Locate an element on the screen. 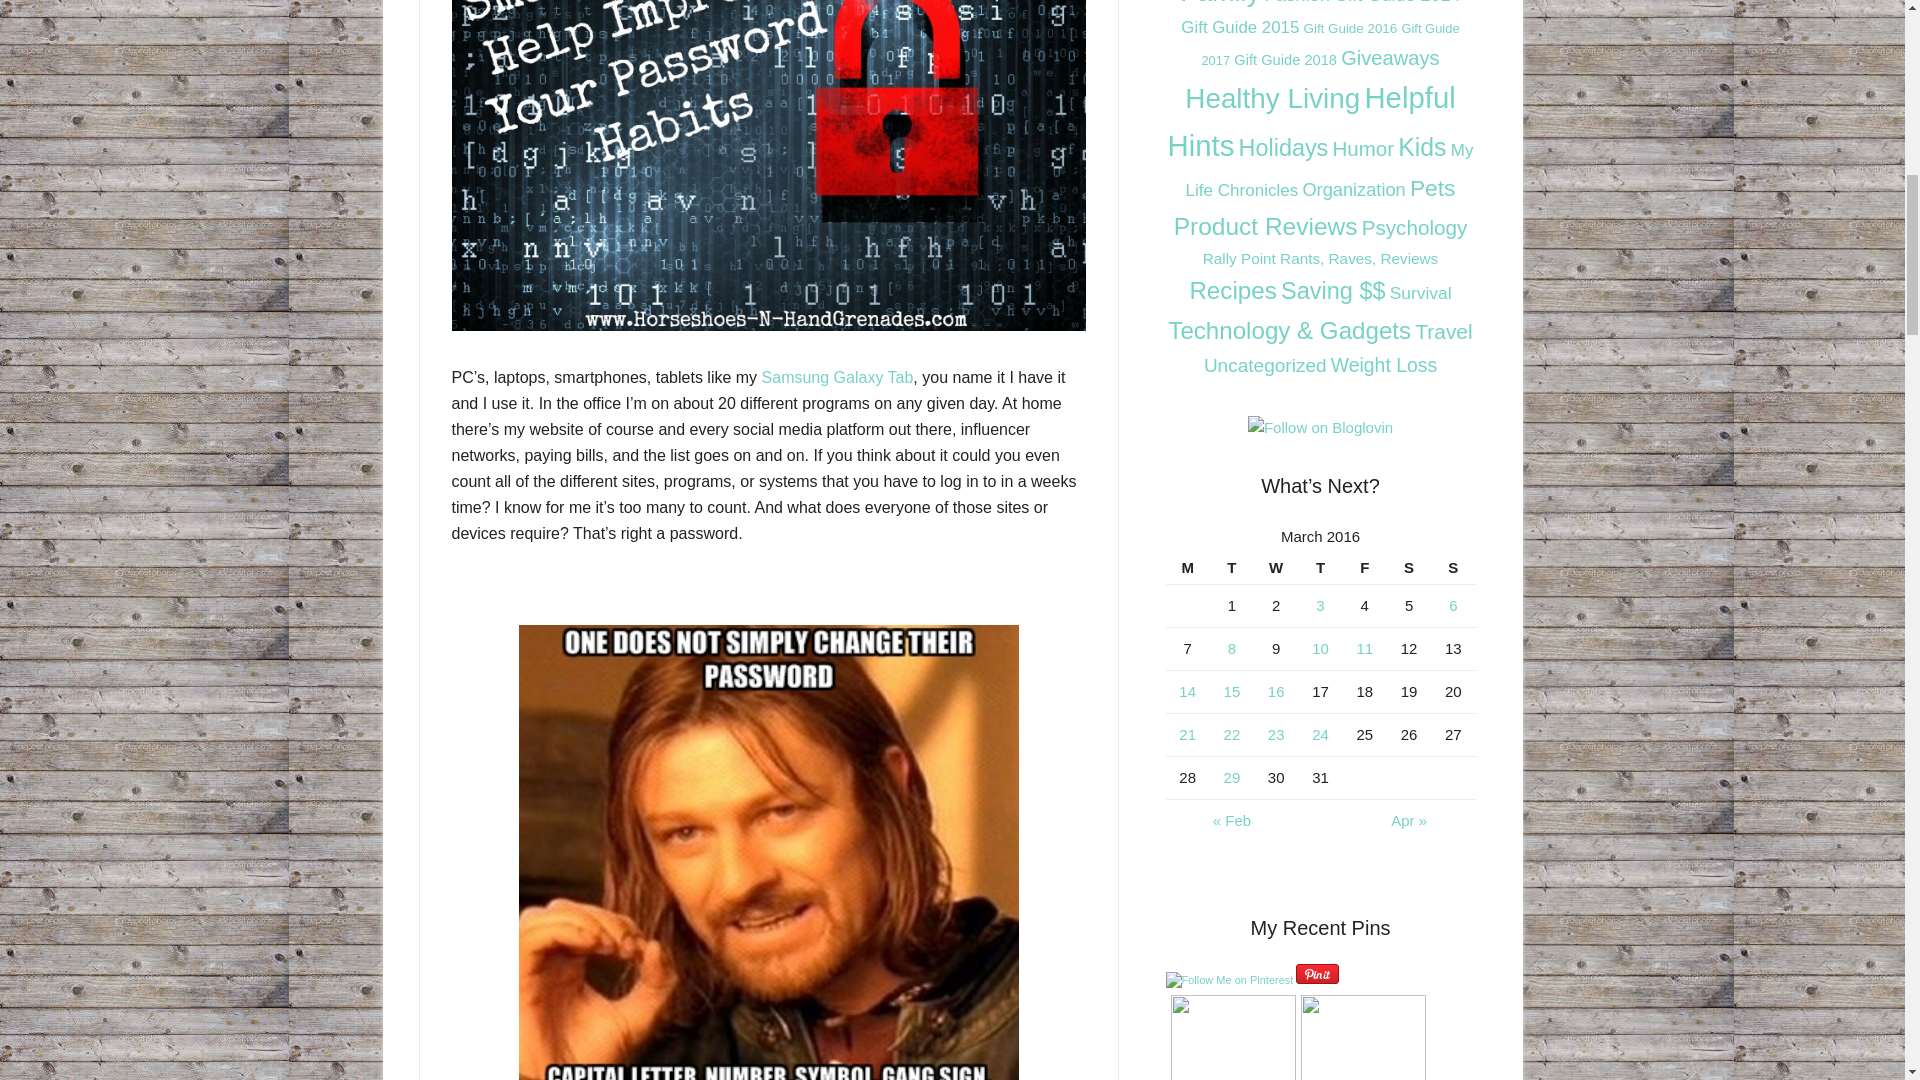  Sunday is located at coordinates (1452, 568).